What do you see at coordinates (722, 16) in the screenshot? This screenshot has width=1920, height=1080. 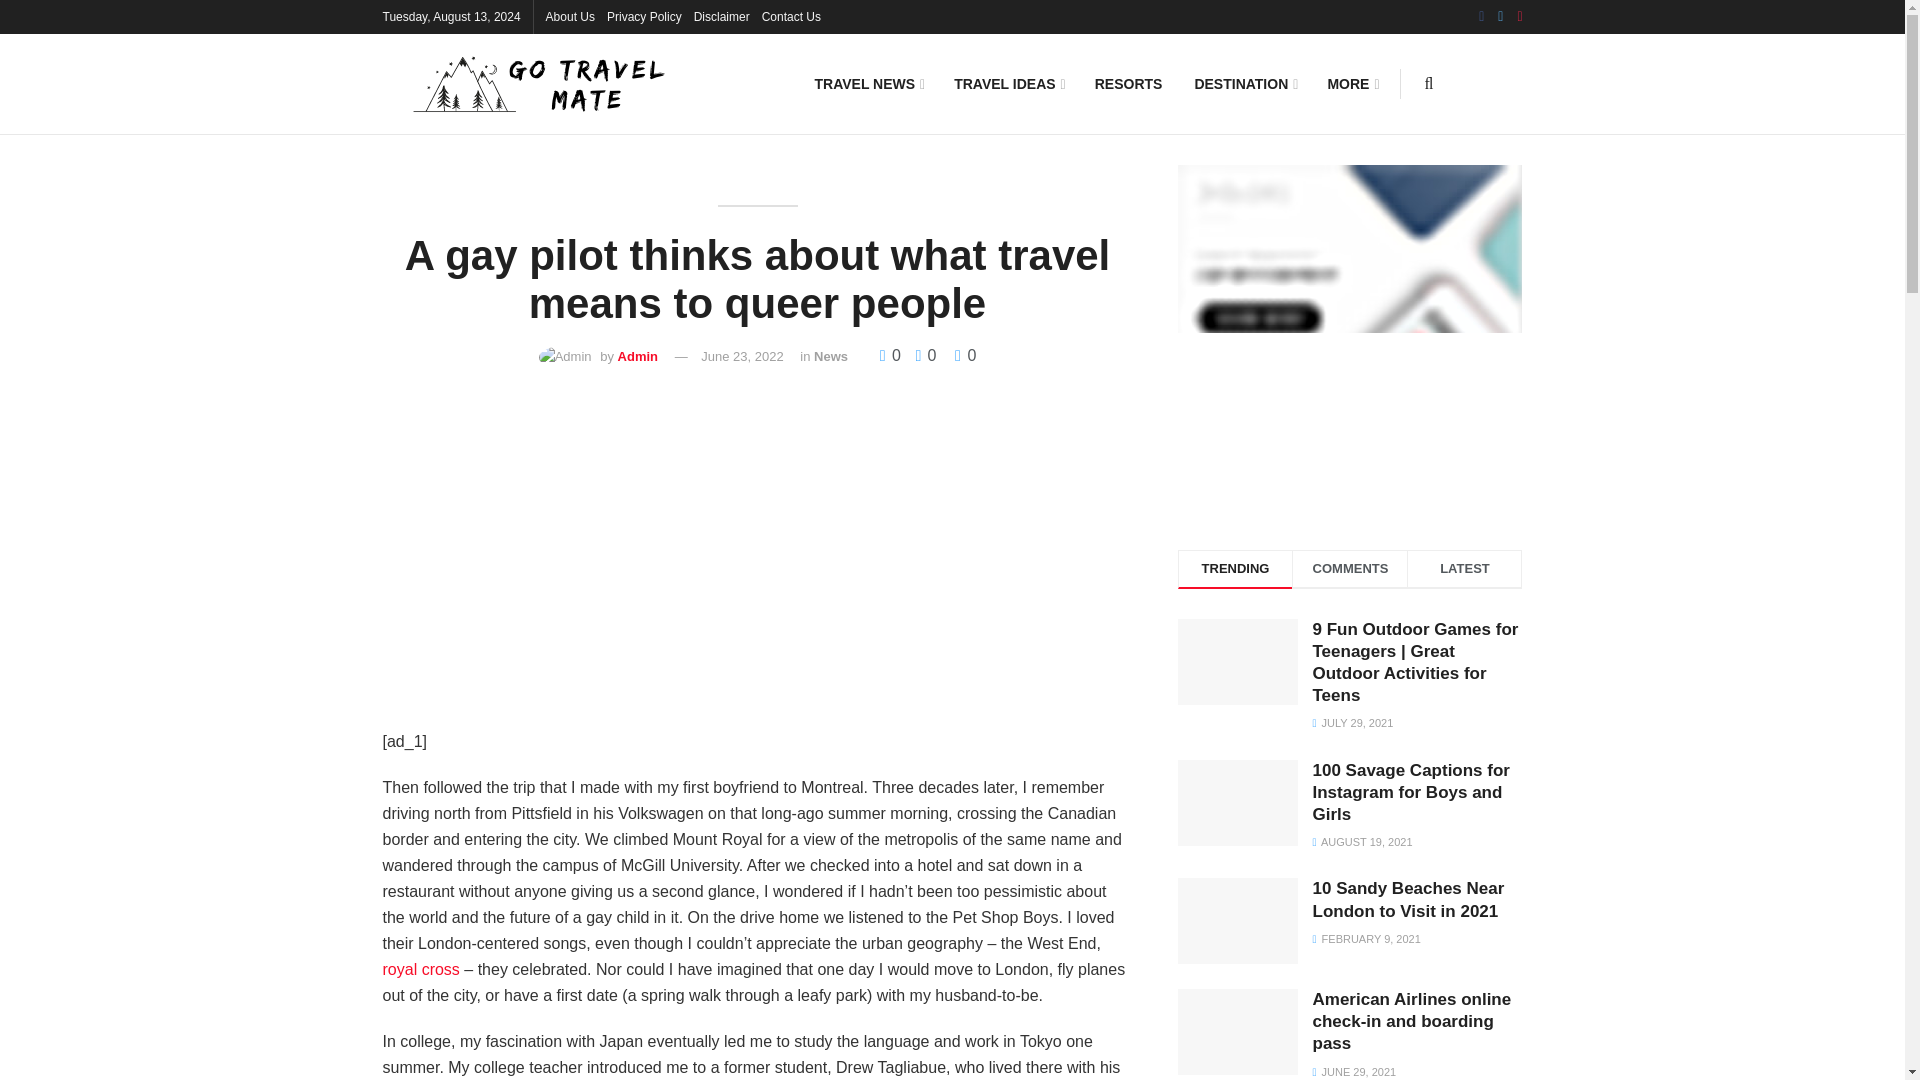 I see `Disclaimer` at bounding box center [722, 16].